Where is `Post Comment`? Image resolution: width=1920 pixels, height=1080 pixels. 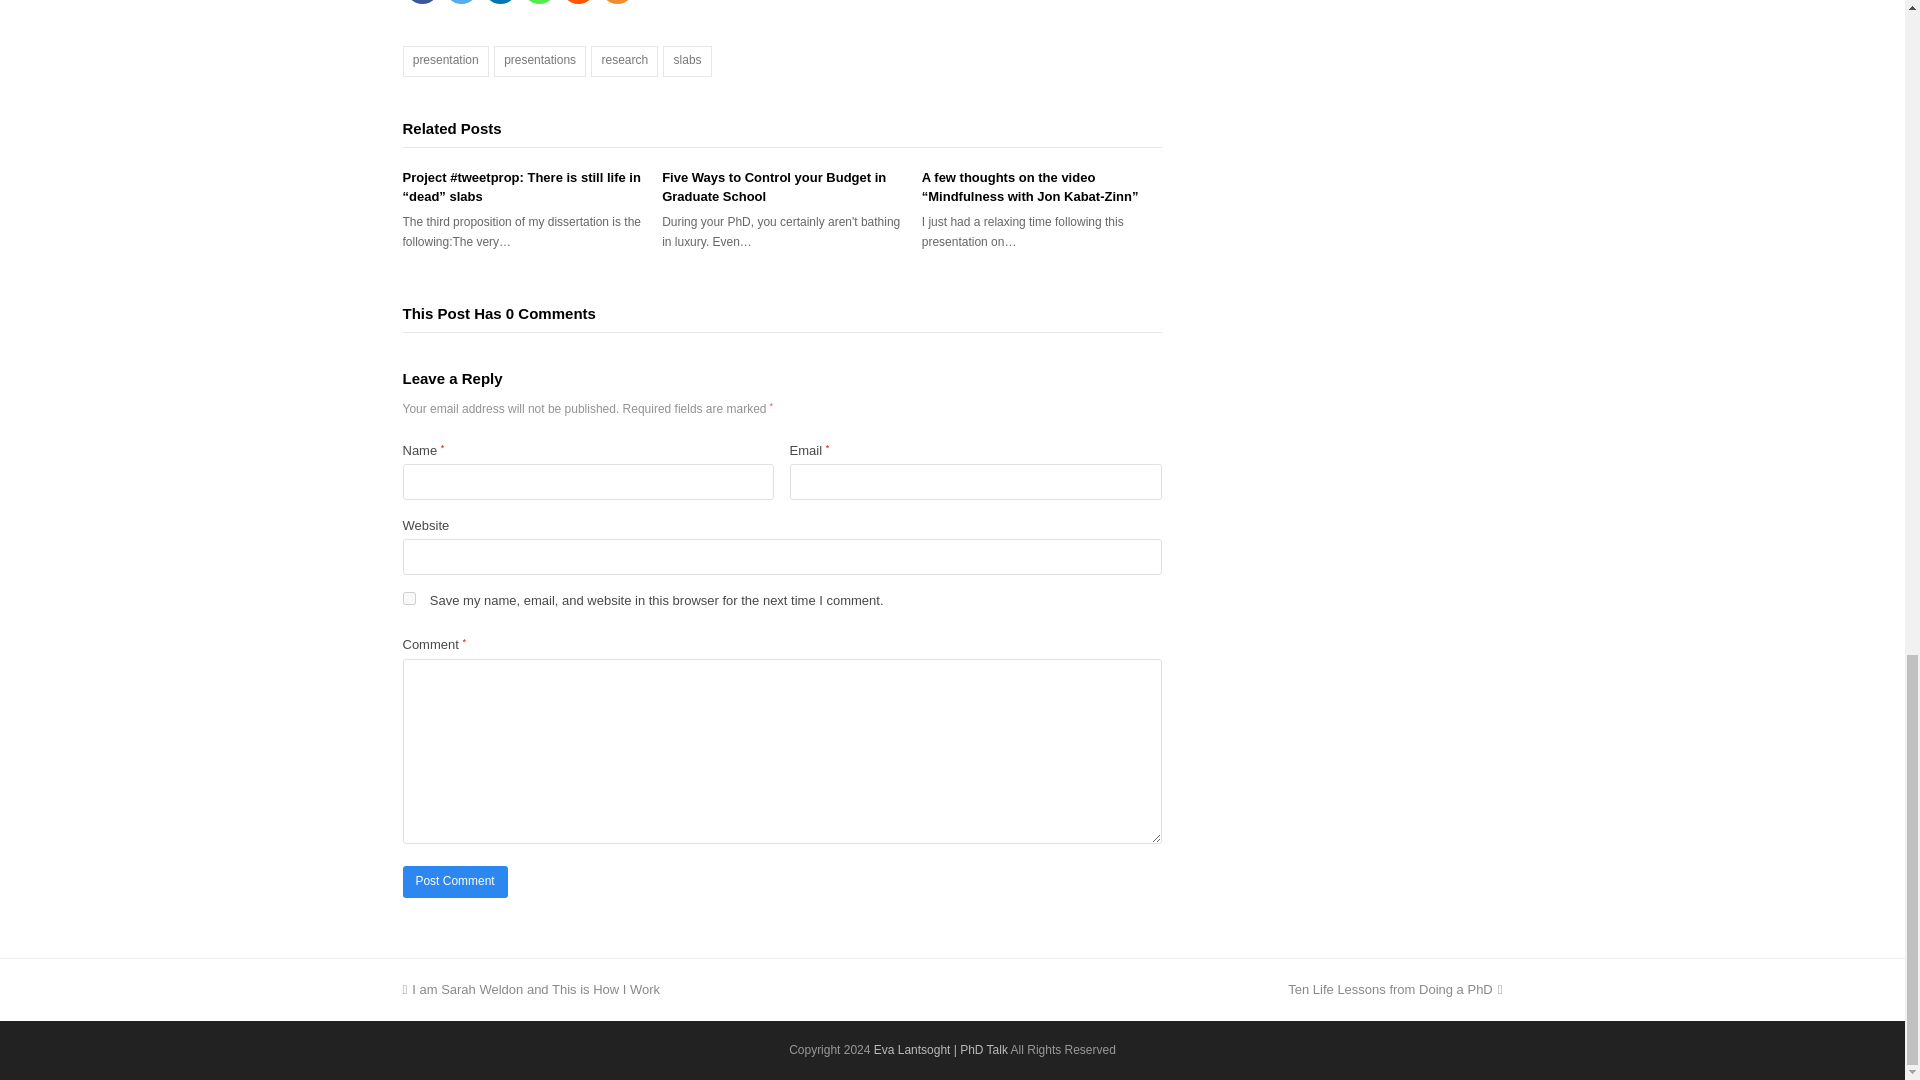 Post Comment is located at coordinates (454, 882).